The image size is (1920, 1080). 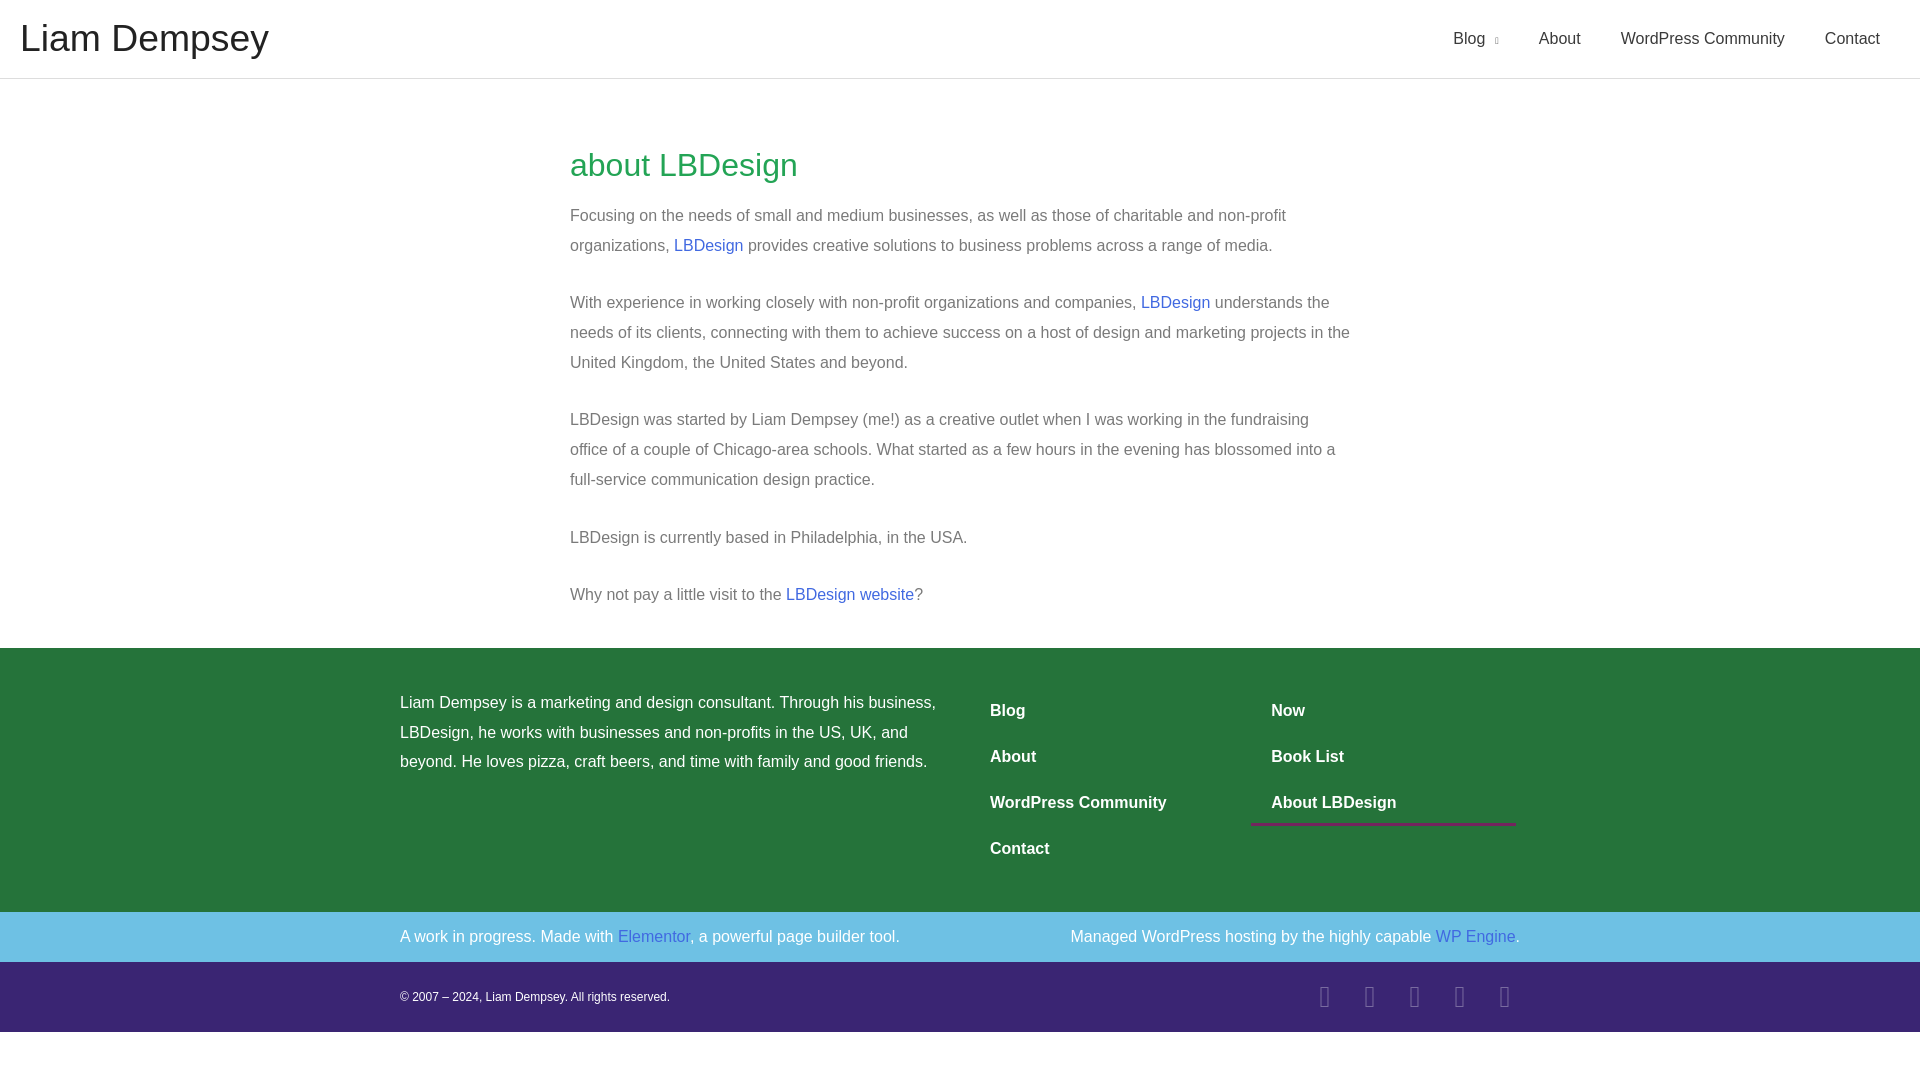 I want to click on WordPress Community, so click(x=1100, y=802).